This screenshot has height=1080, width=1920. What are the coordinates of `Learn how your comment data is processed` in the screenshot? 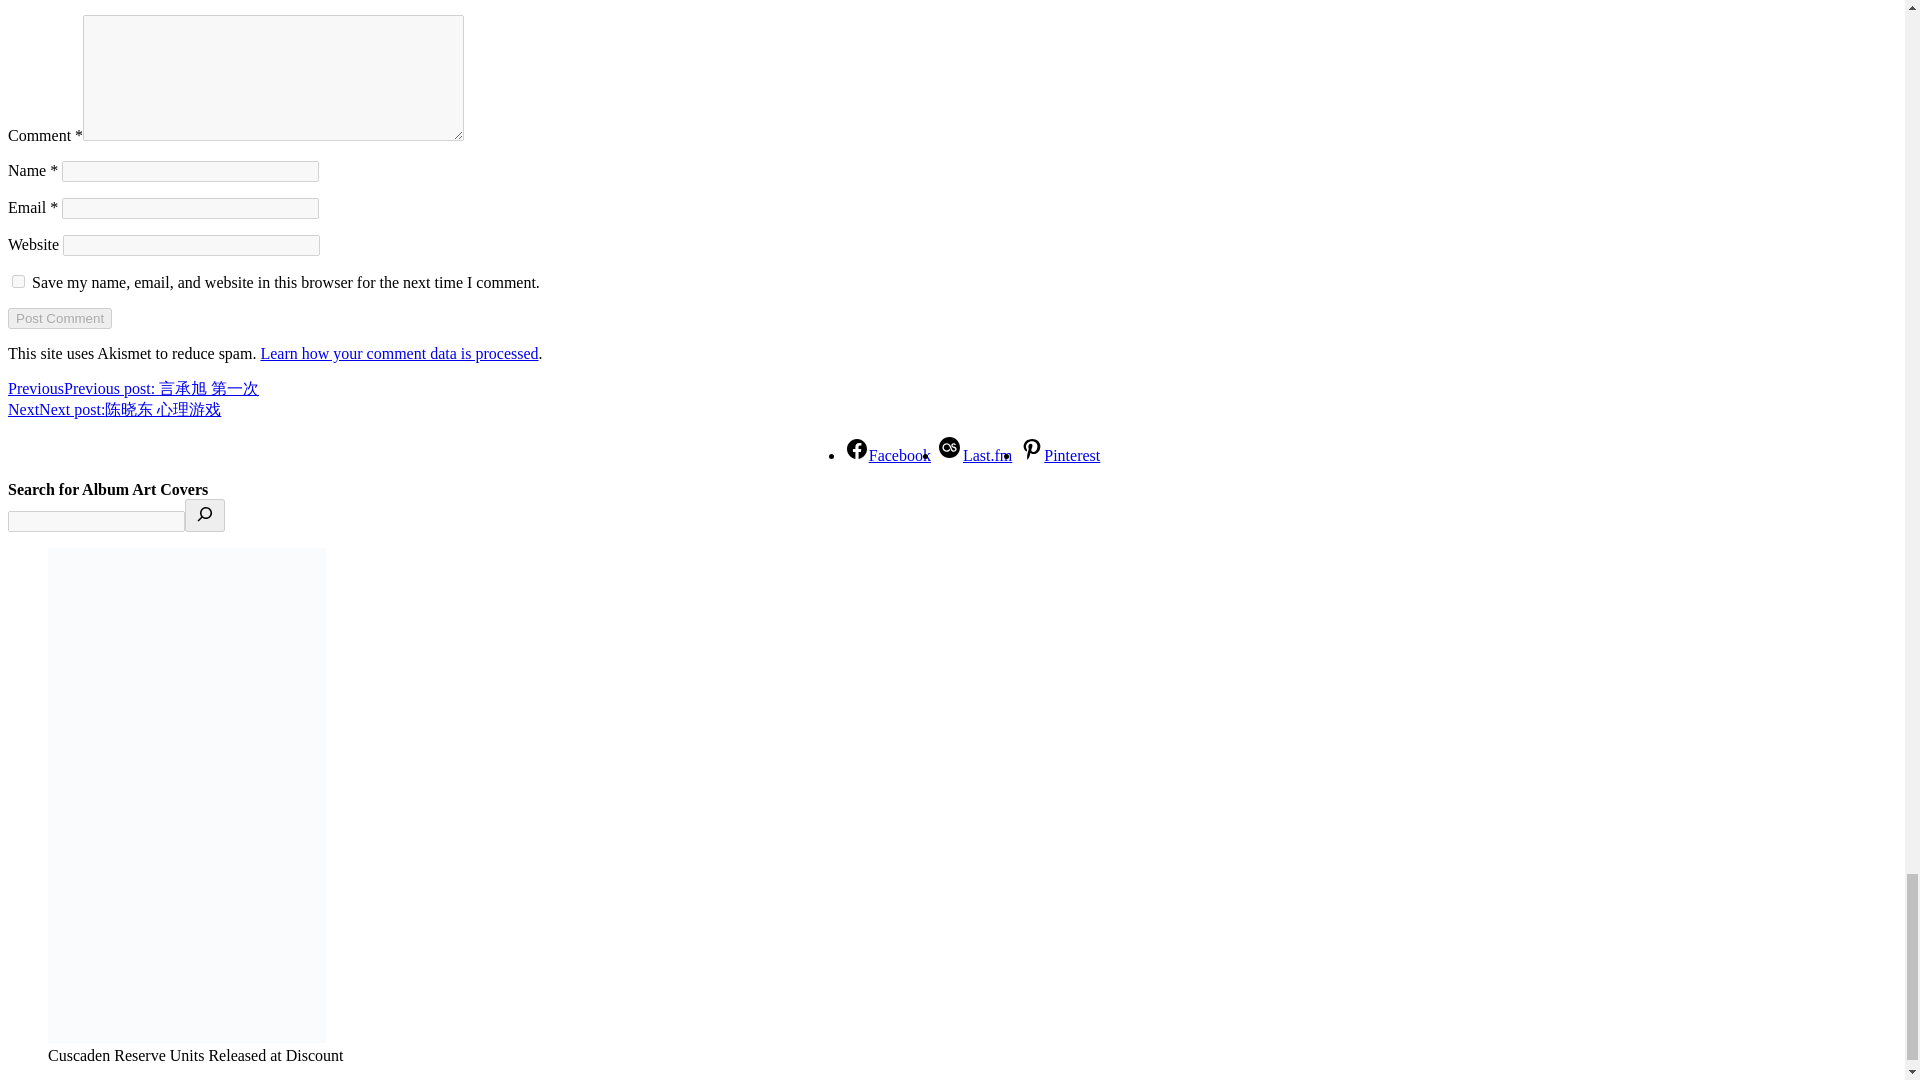 It's located at (398, 352).